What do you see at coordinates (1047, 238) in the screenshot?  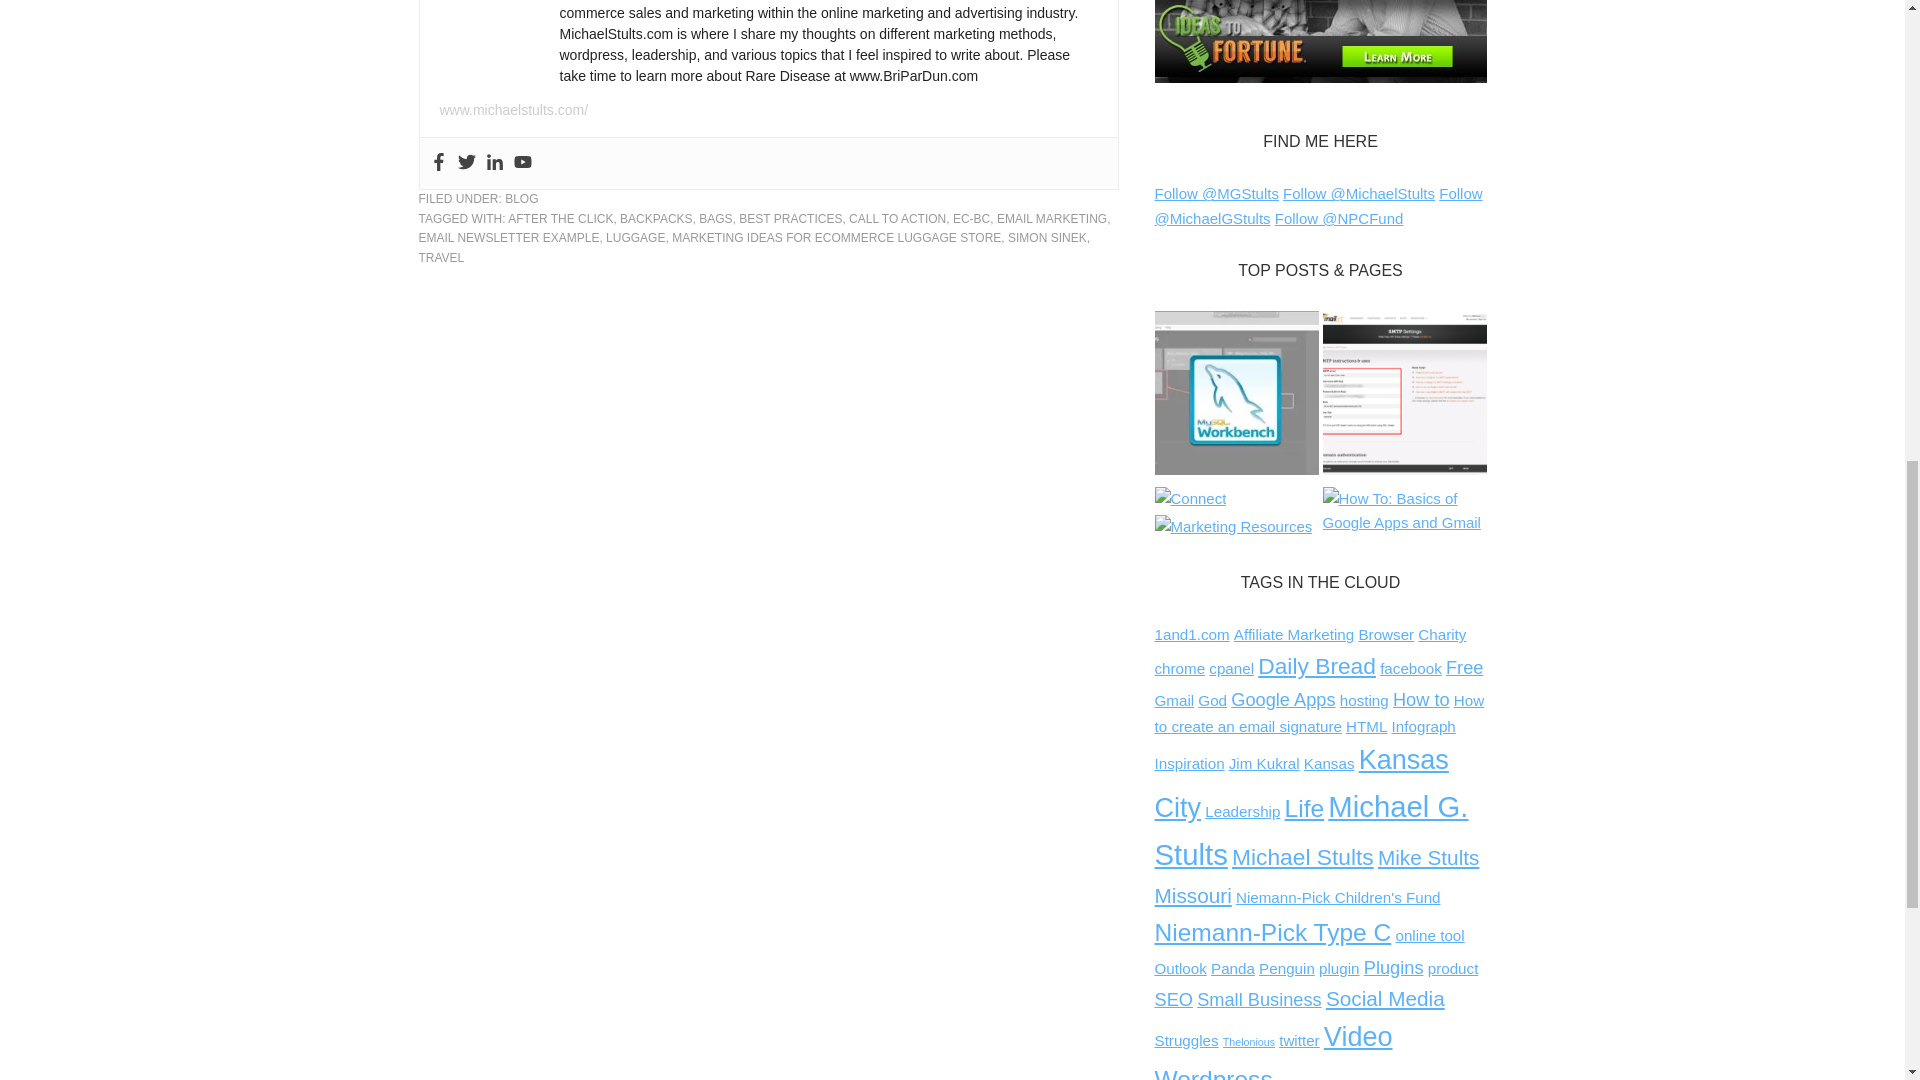 I see `SIMON SINEK` at bounding box center [1047, 238].